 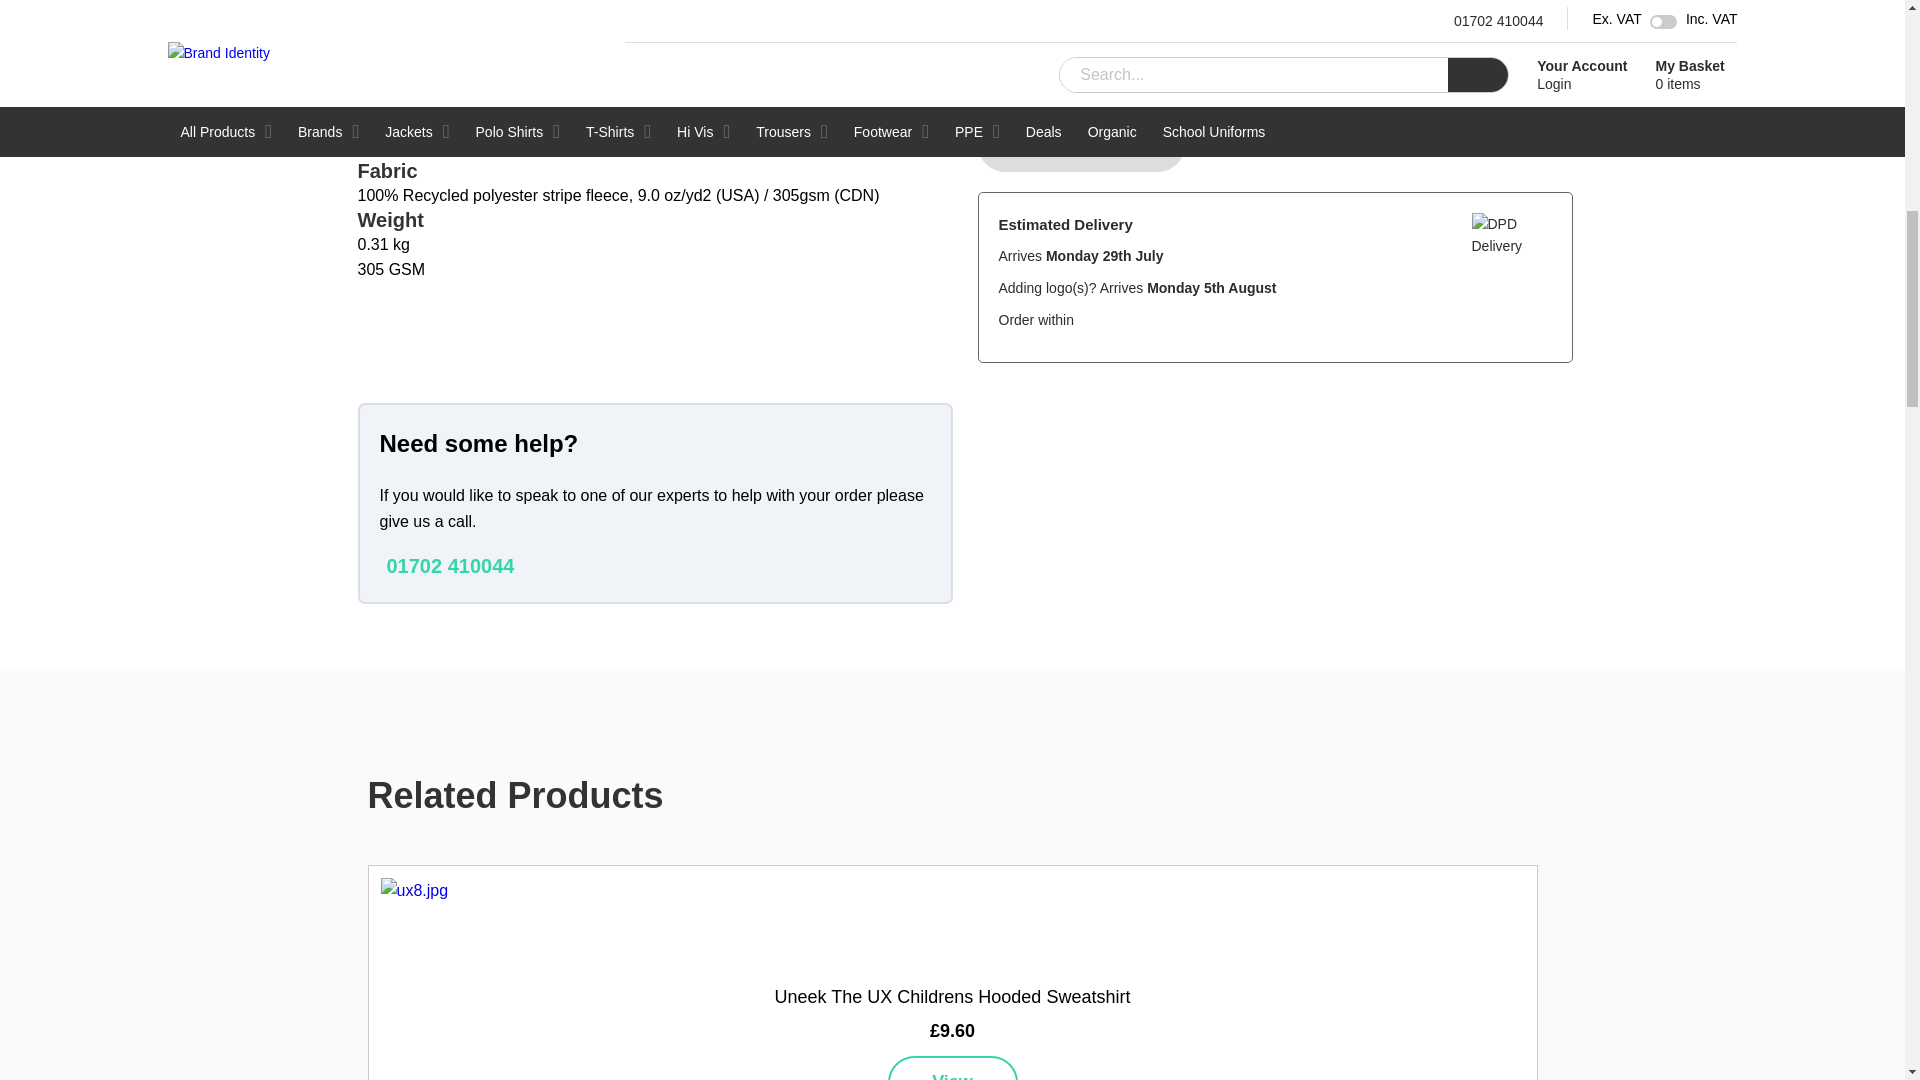 What do you see at coordinates (1526, 74) in the screenshot?
I see `0` at bounding box center [1526, 74].